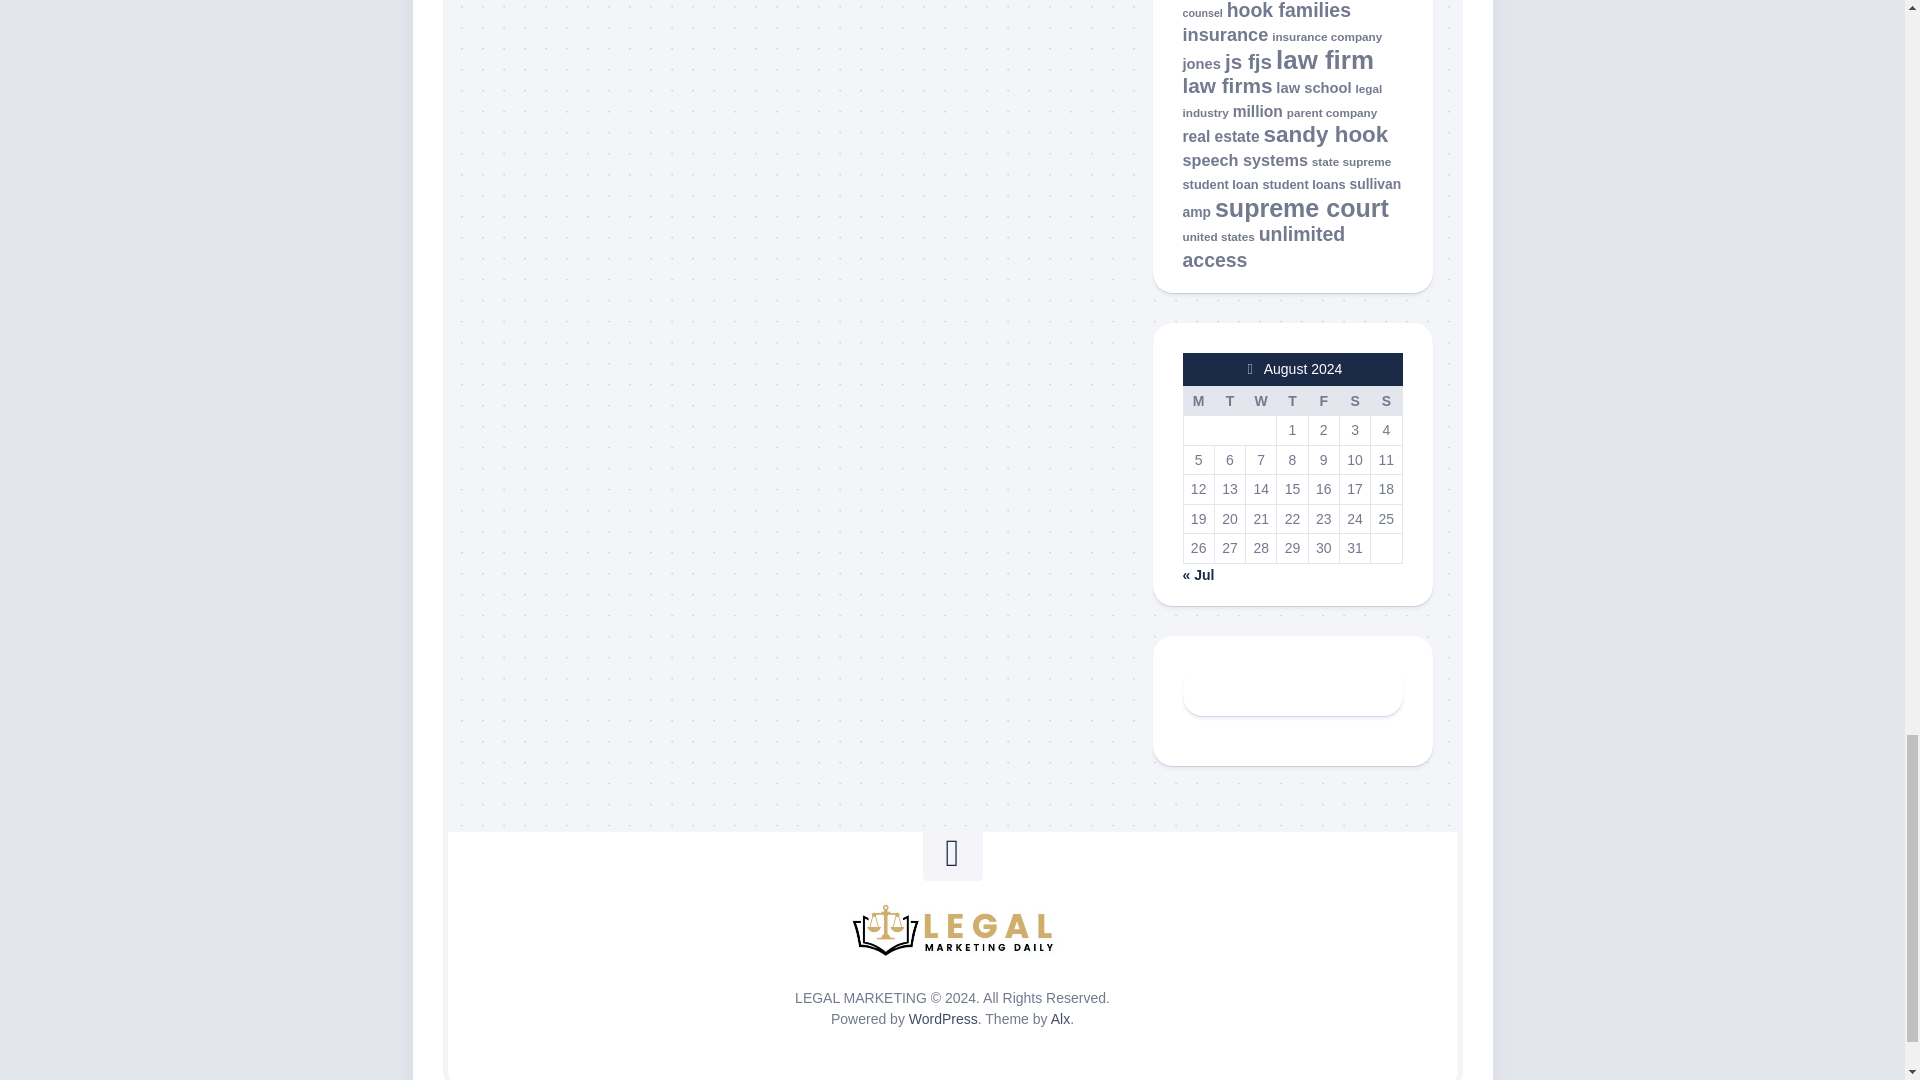 This screenshot has width=1920, height=1080. What do you see at coordinates (1228, 400) in the screenshot?
I see `Tuesday` at bounding box center [1228, 400].